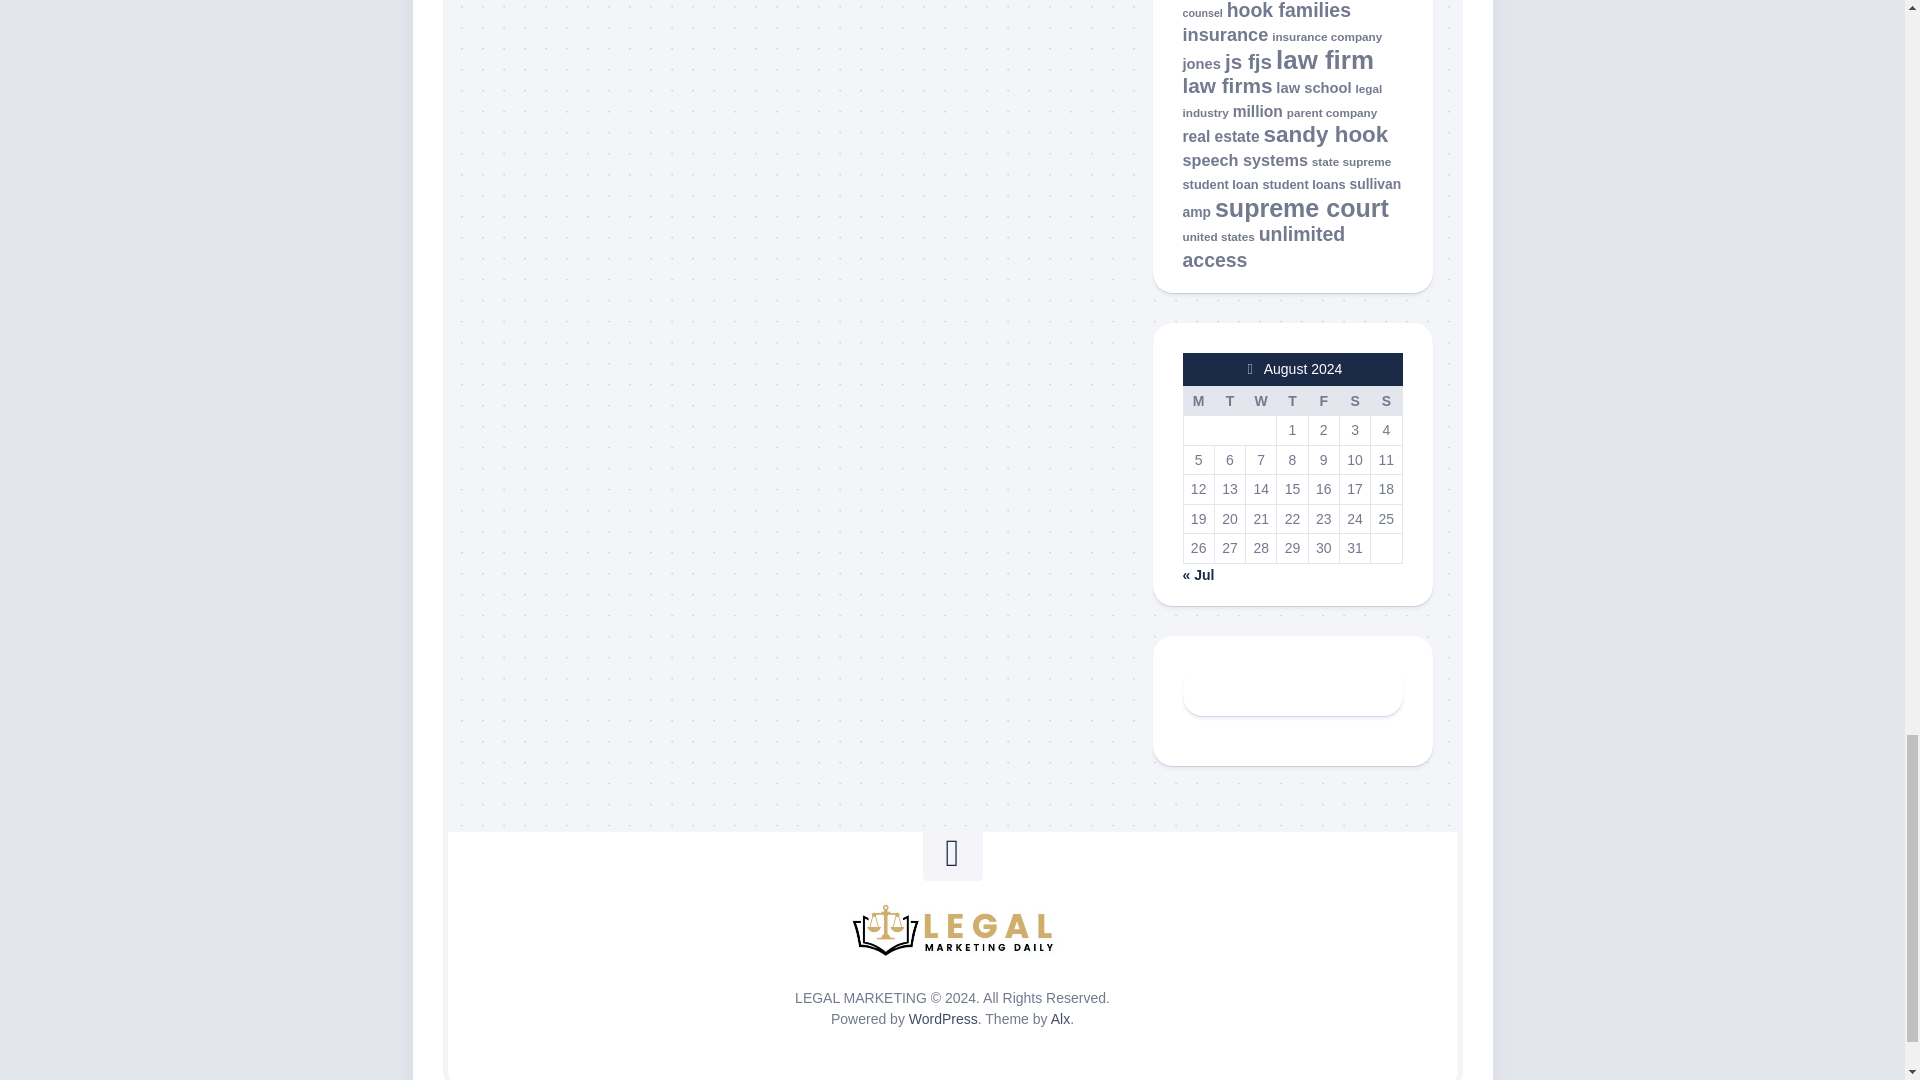 This screenshot has width=1920, height=1080. What do you see at coordinates (1228, 400) in the screenshot?
I see `Tuesday` at bounding box center [1228, 400].